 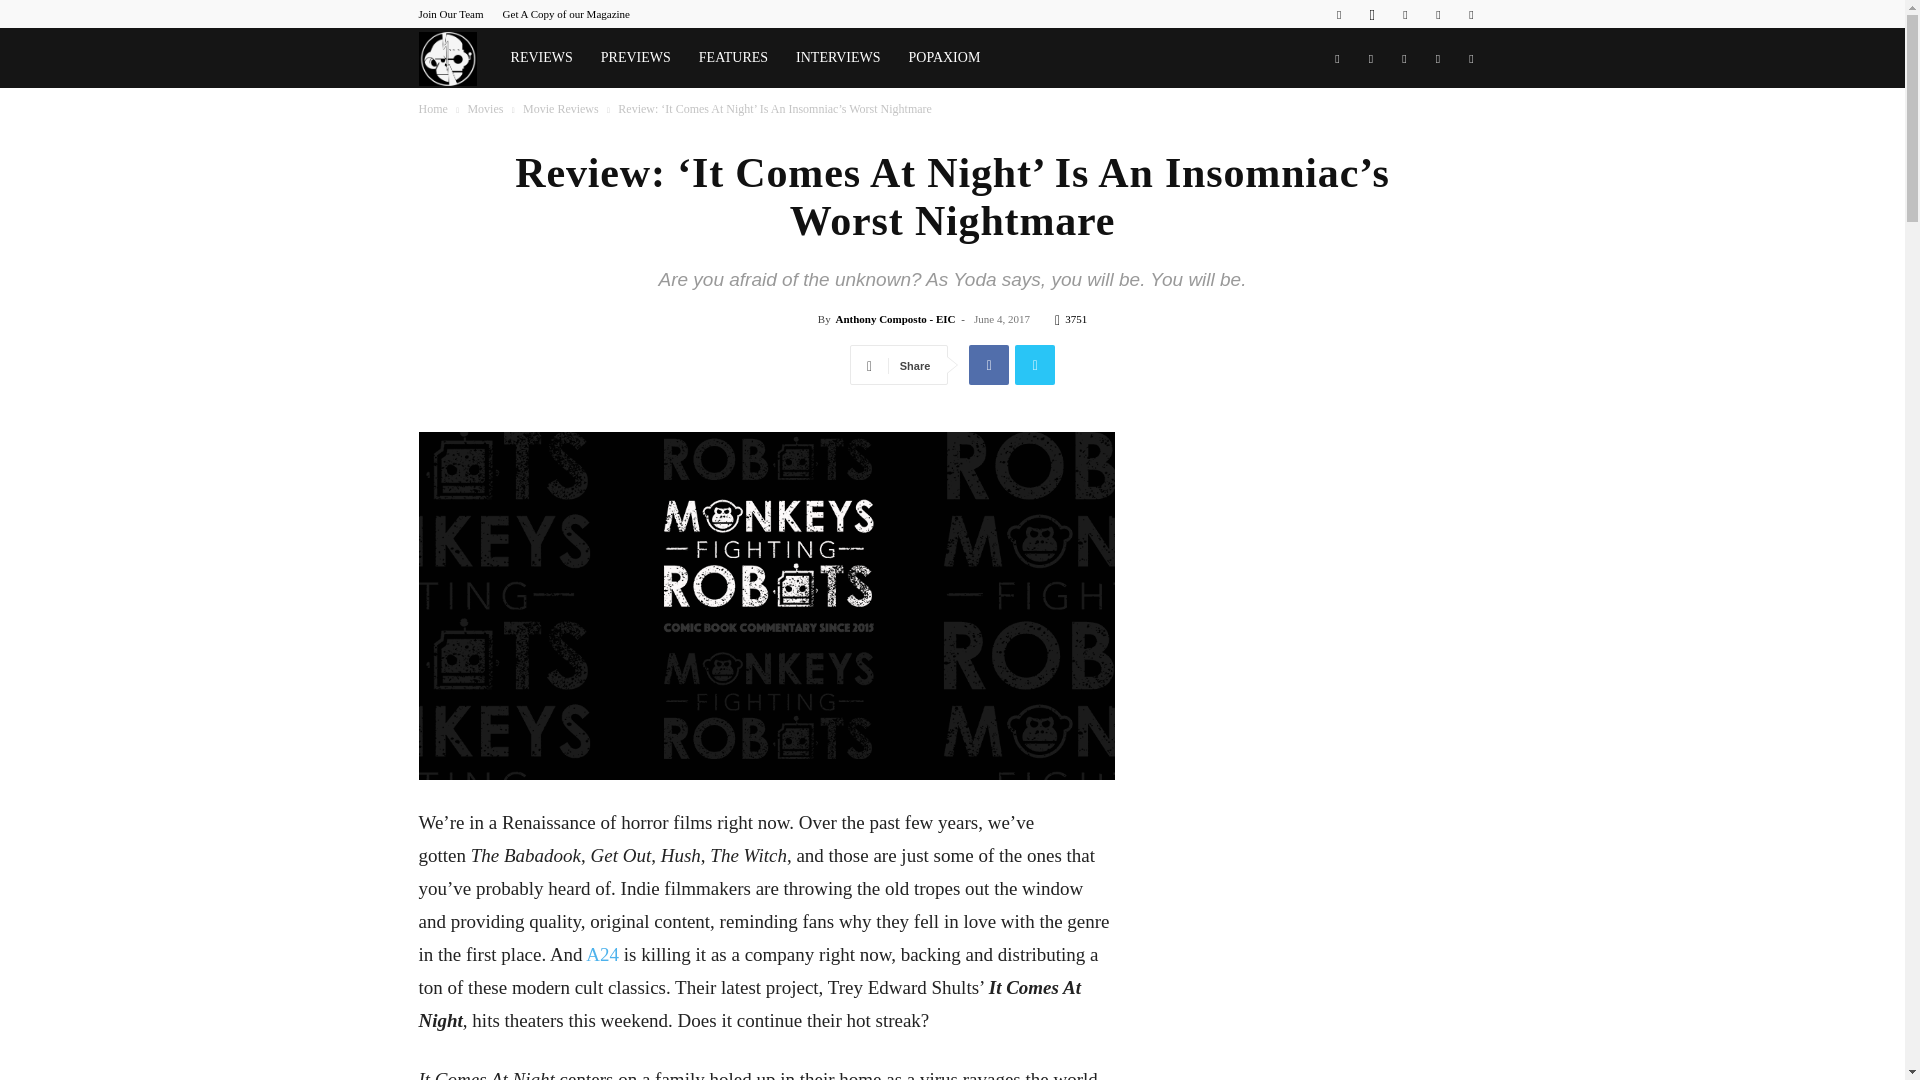 I want to click on Home, so click(x=432, y=108).